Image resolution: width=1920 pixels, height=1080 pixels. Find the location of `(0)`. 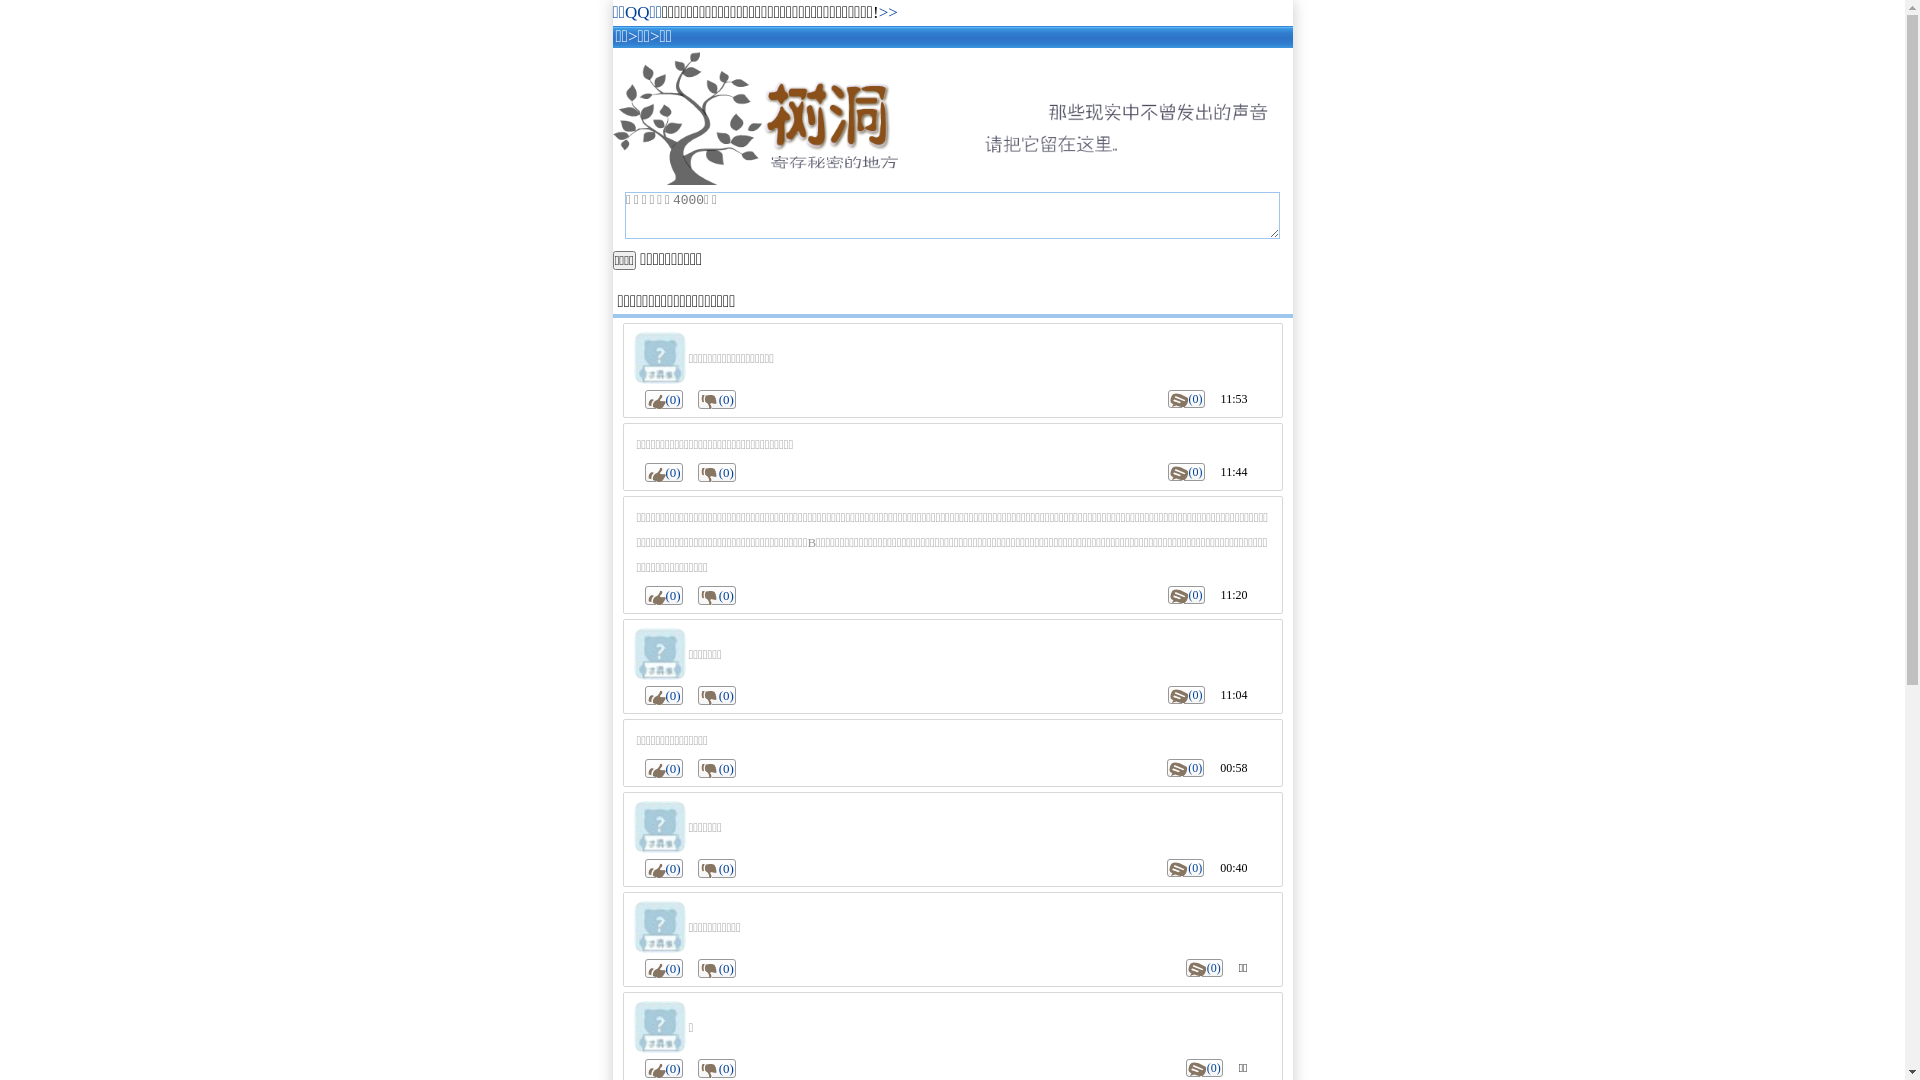

(0) is located at coordinates (717, 868).